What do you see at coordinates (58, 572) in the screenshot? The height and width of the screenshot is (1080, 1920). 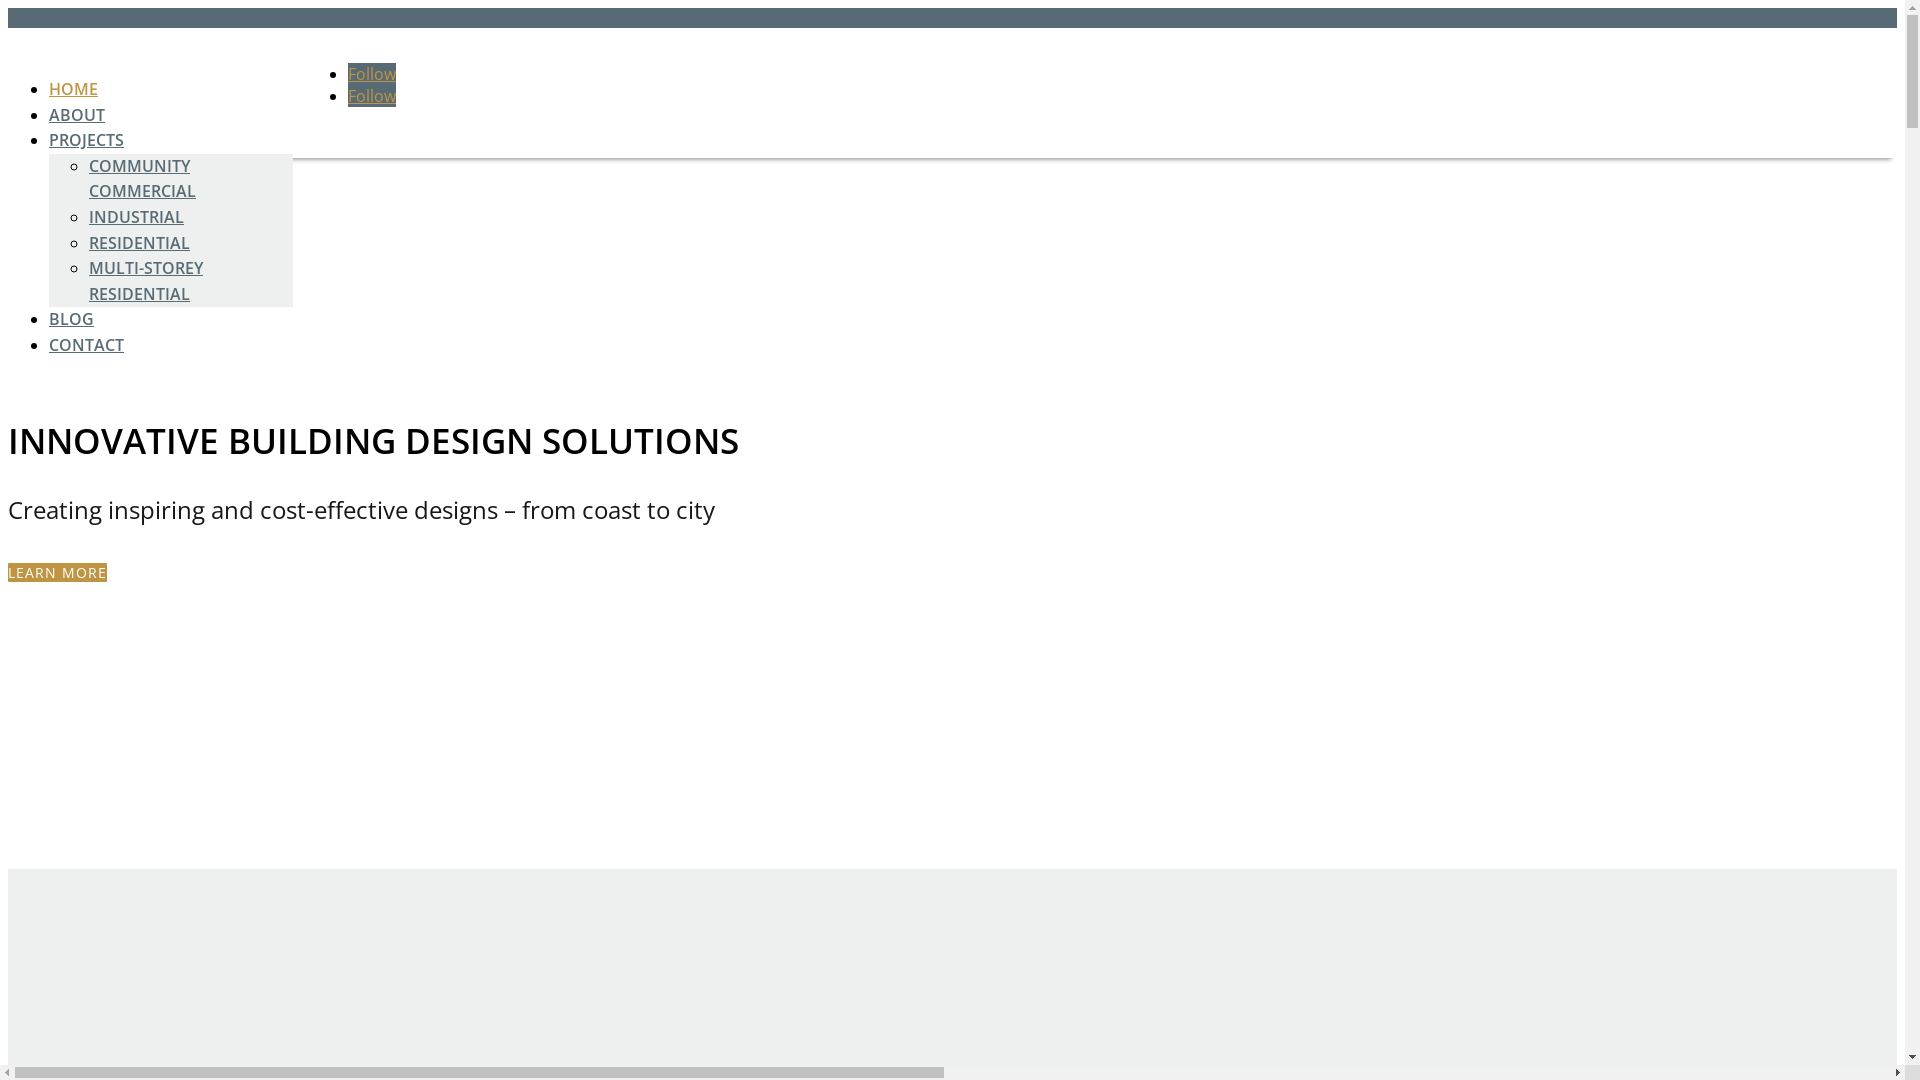 I see `LEARN MORE` at bounding box center [58, 572].